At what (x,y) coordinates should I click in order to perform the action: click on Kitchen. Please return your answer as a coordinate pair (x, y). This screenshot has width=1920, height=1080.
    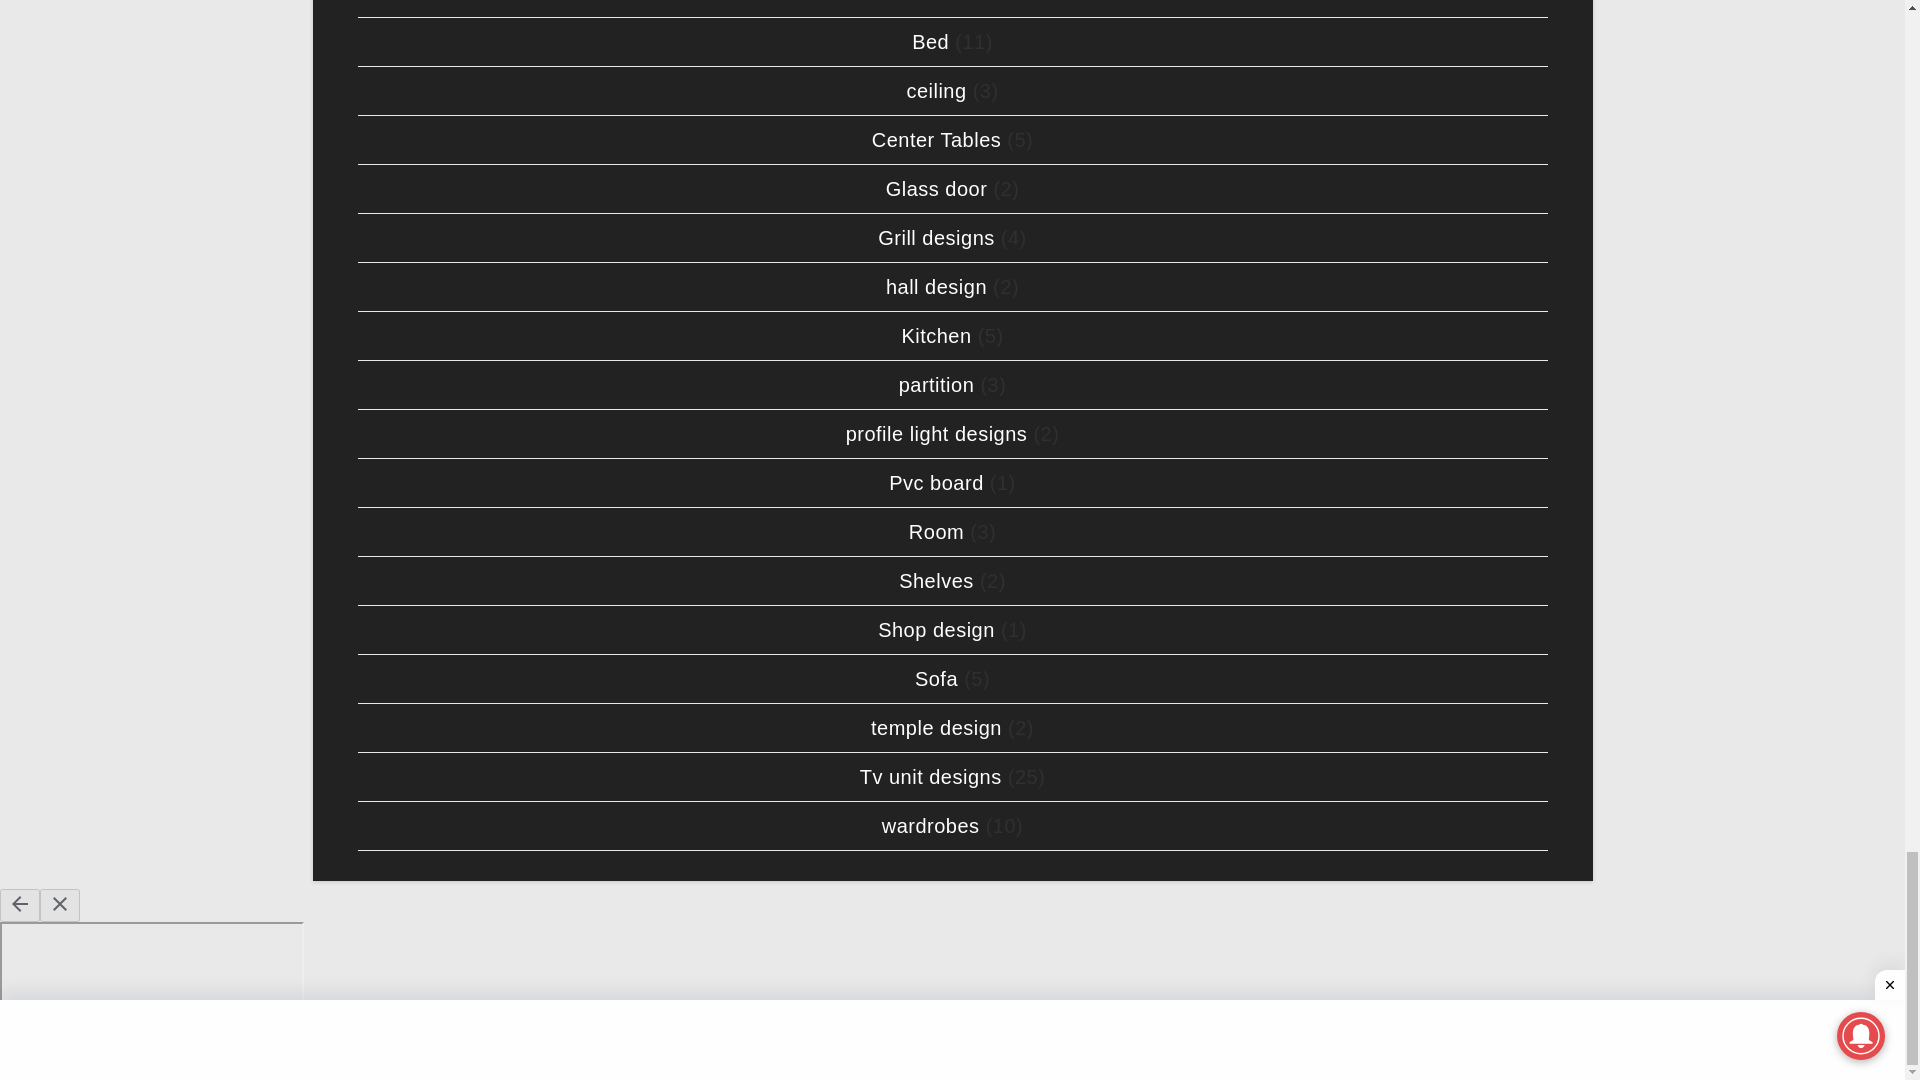
    Looking at the image, I should click on (936, 336).